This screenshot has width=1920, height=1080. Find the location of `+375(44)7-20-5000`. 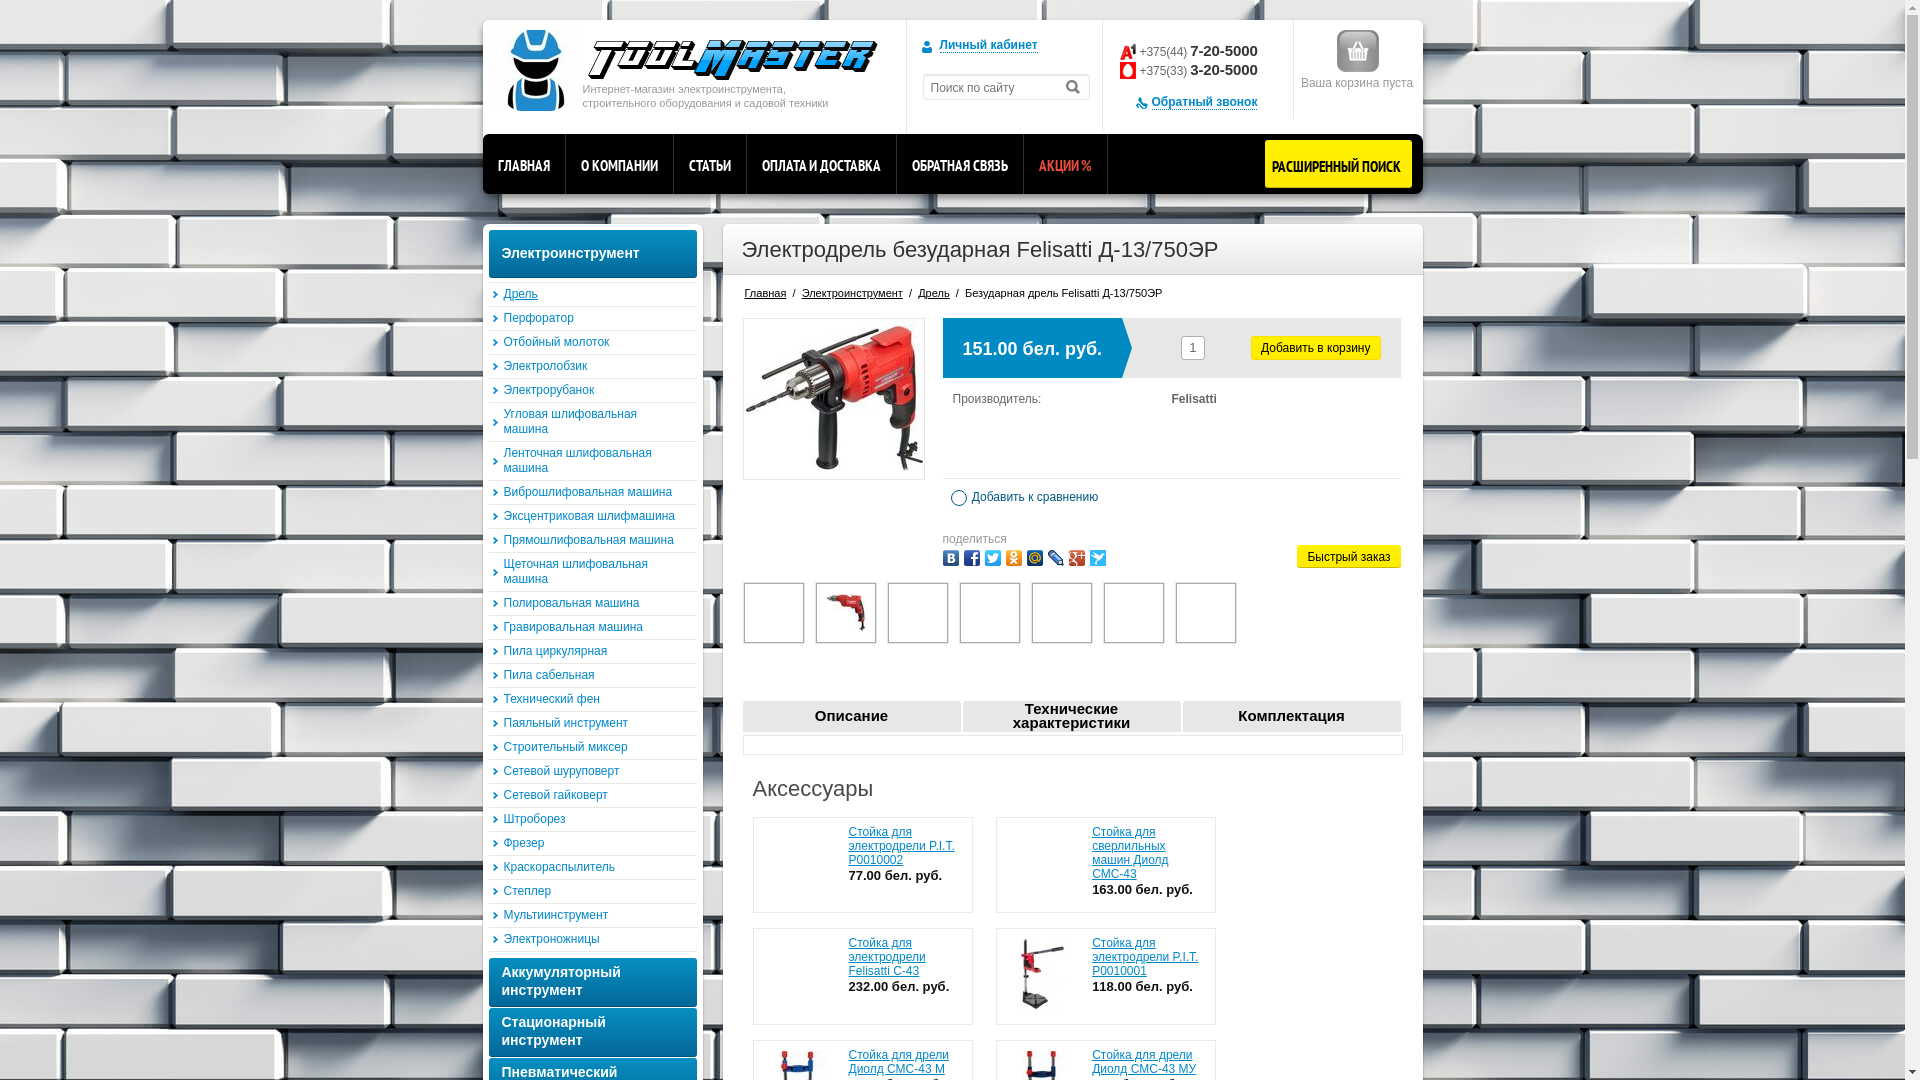

+375(44)7-20-5000 is located at coordinates (1199, 50).